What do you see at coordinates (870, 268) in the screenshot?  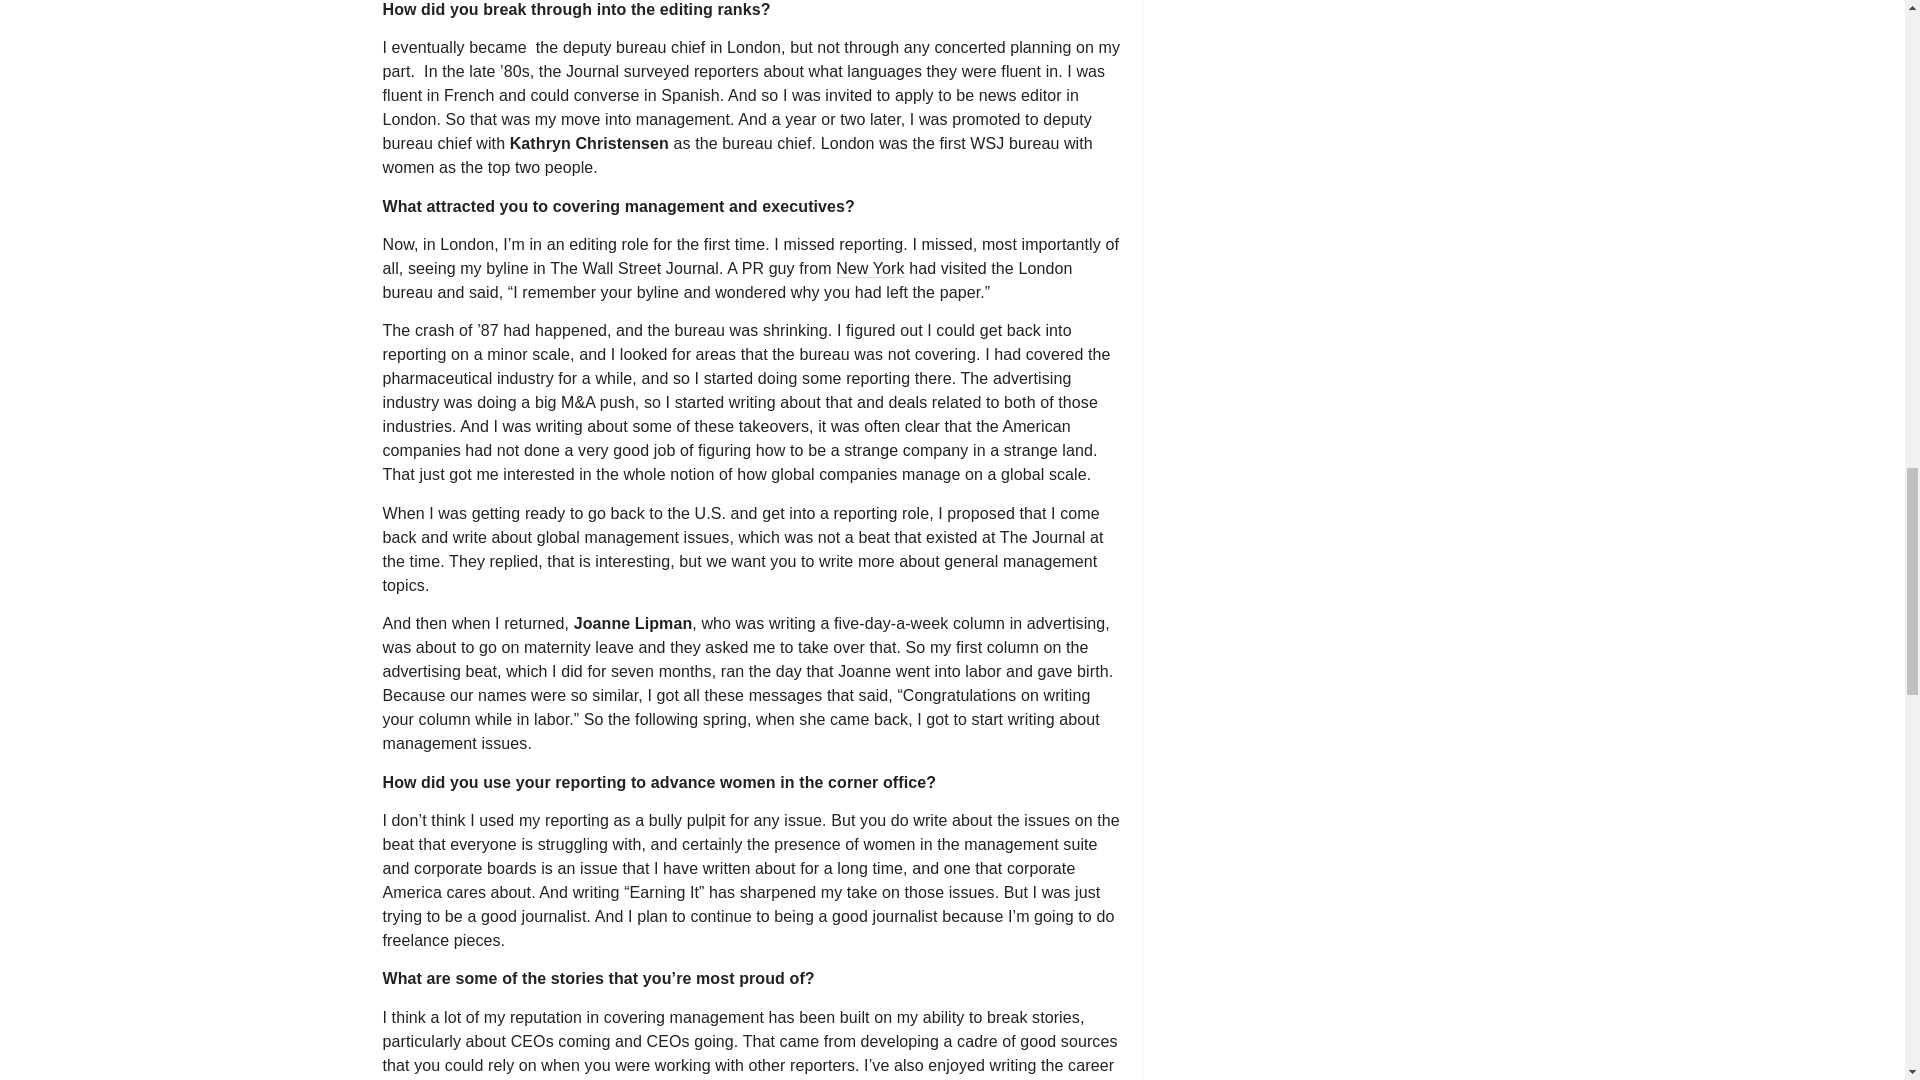 I see `New York` at bounding box center [870, 268].